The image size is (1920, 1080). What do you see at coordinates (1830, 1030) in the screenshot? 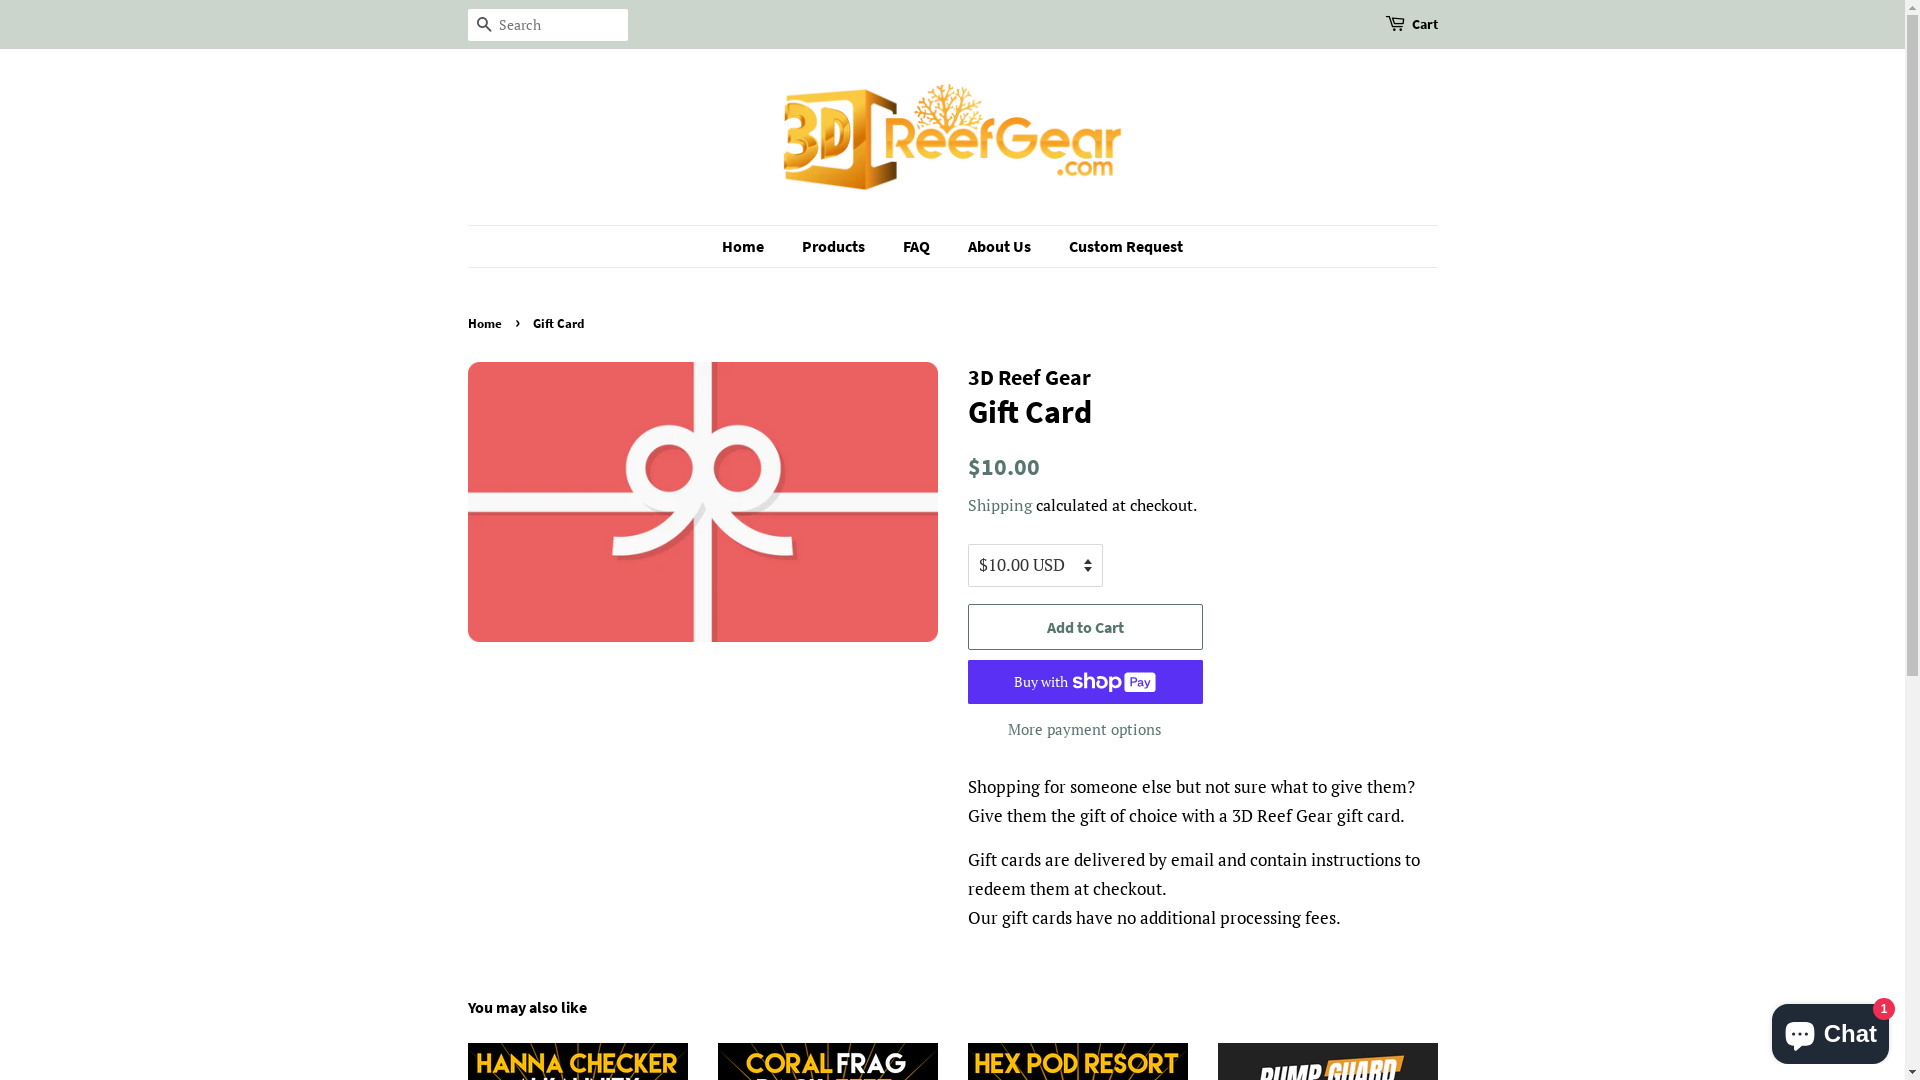
I see `Shopify online store chat` at bounding box center [1830, 1030].